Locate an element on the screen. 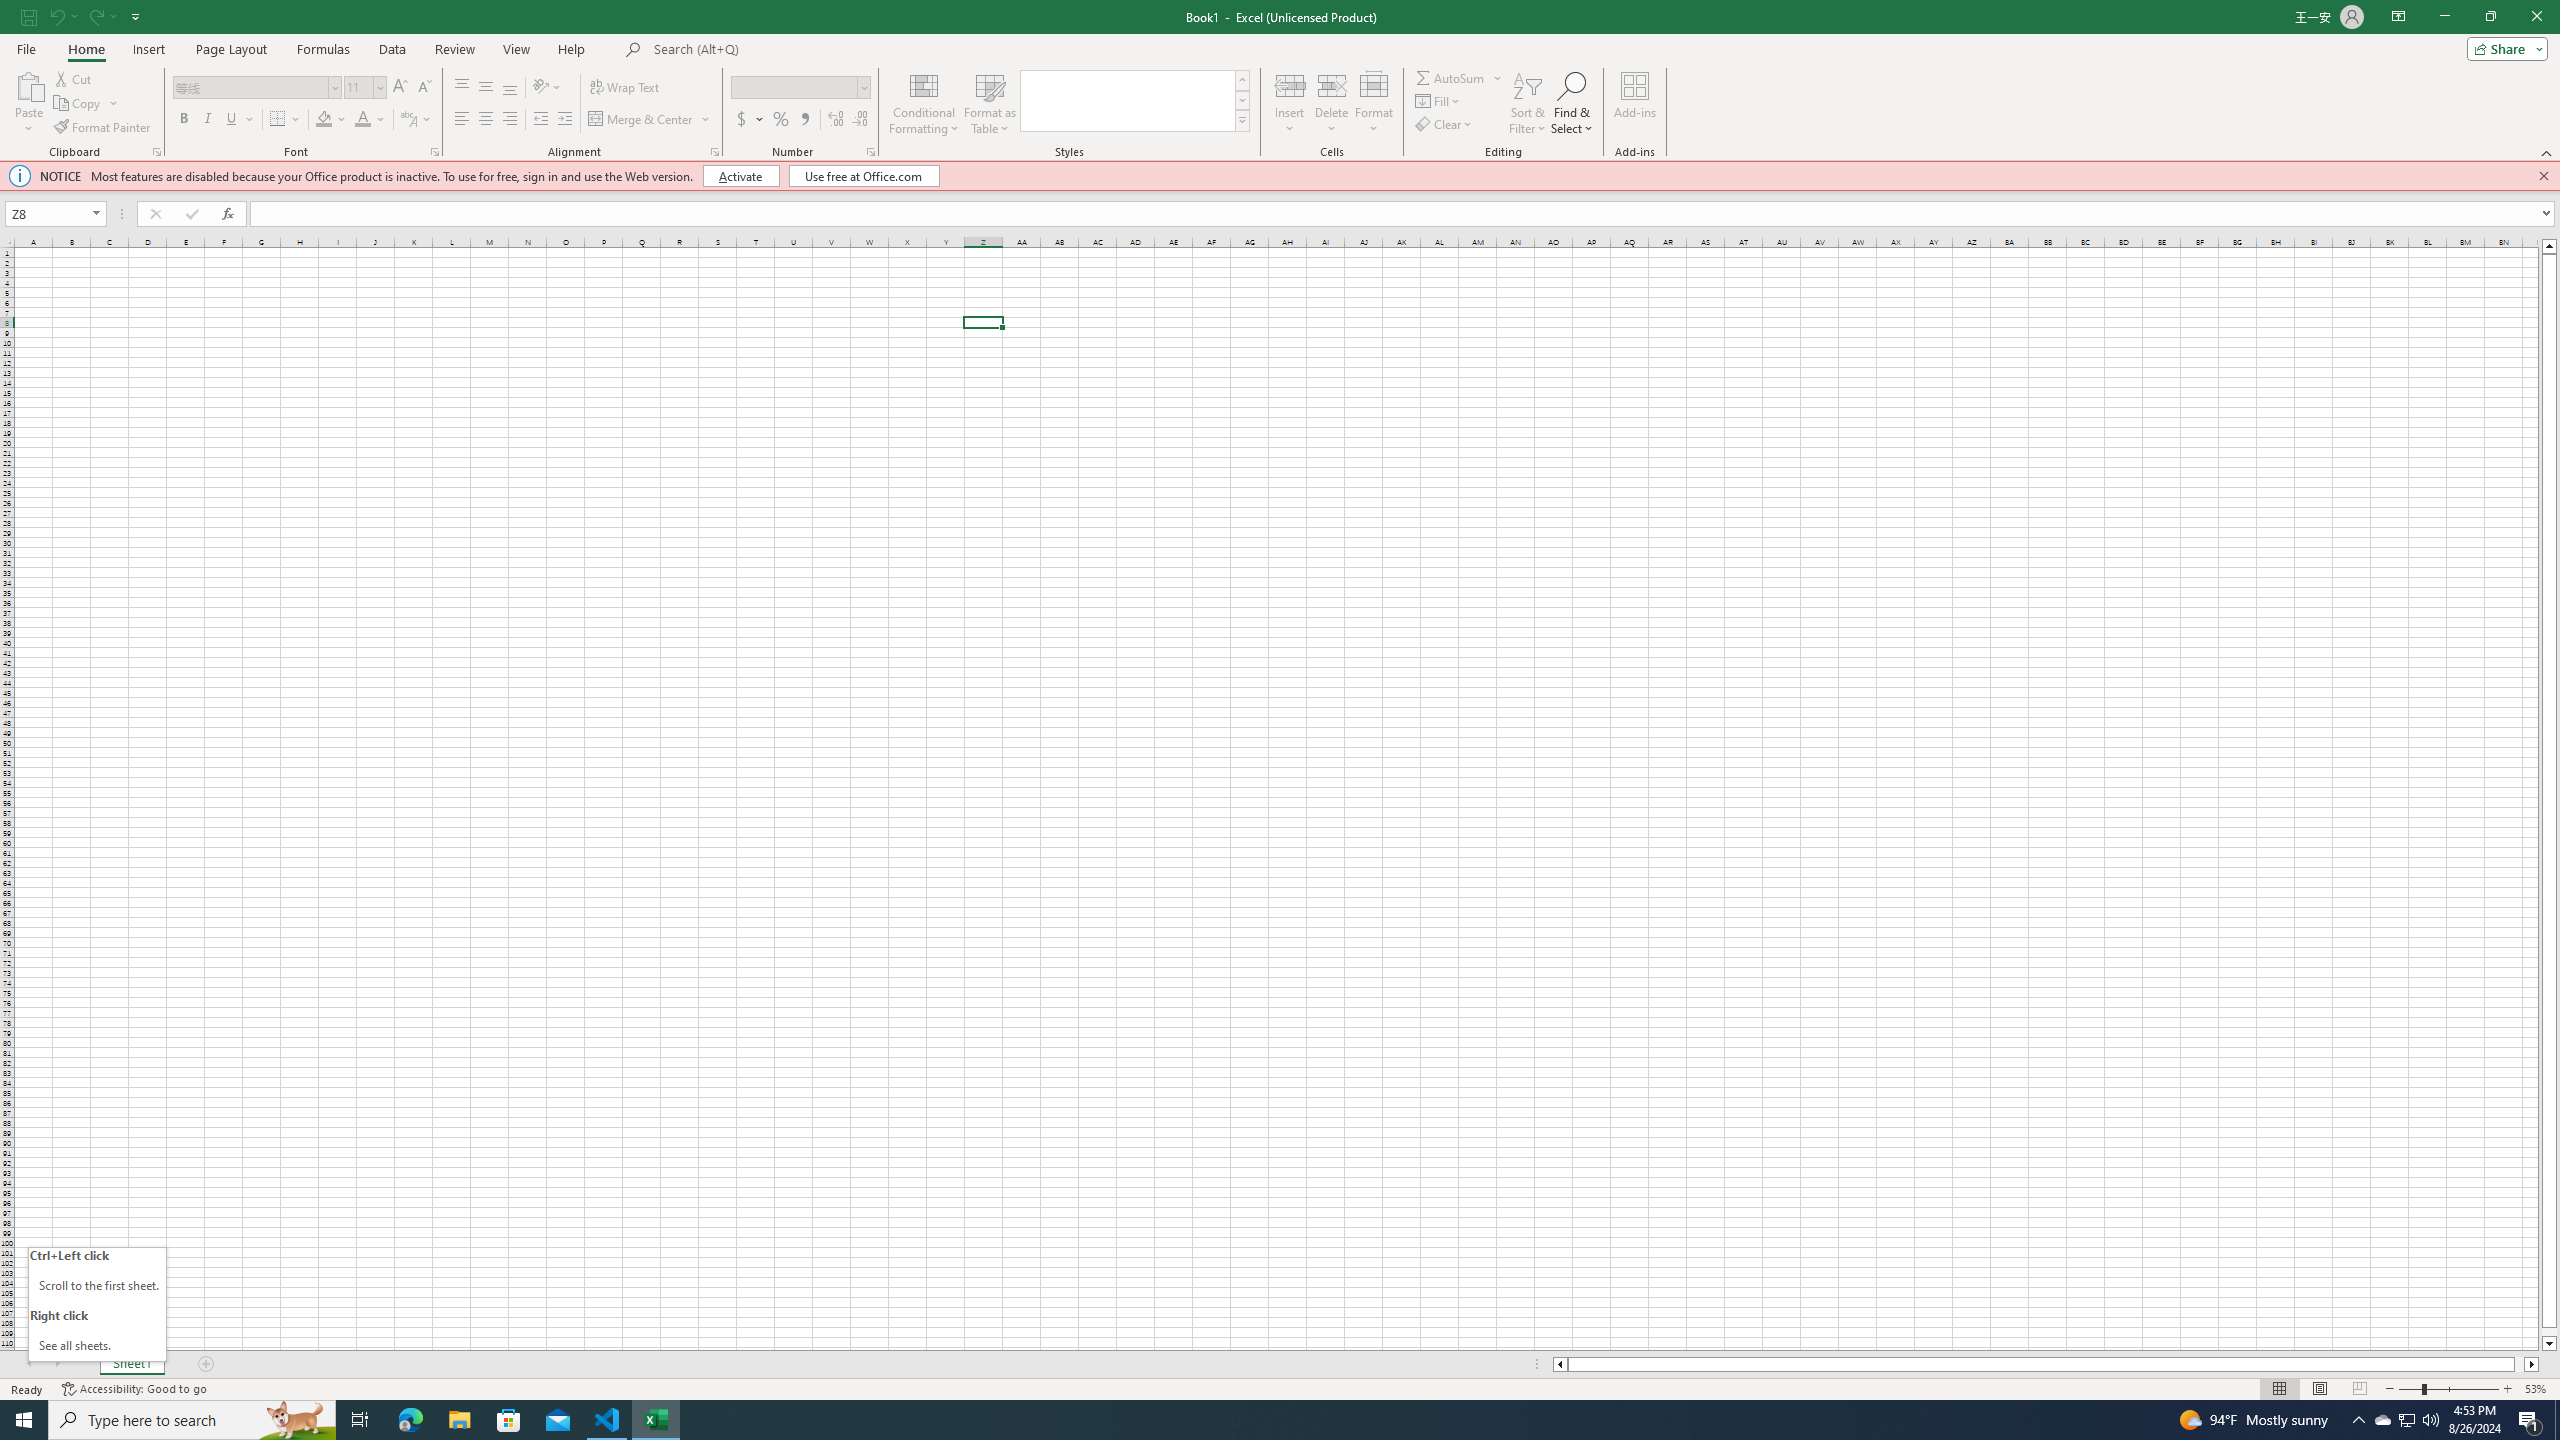  Share is located at coordinates (2504, 48).